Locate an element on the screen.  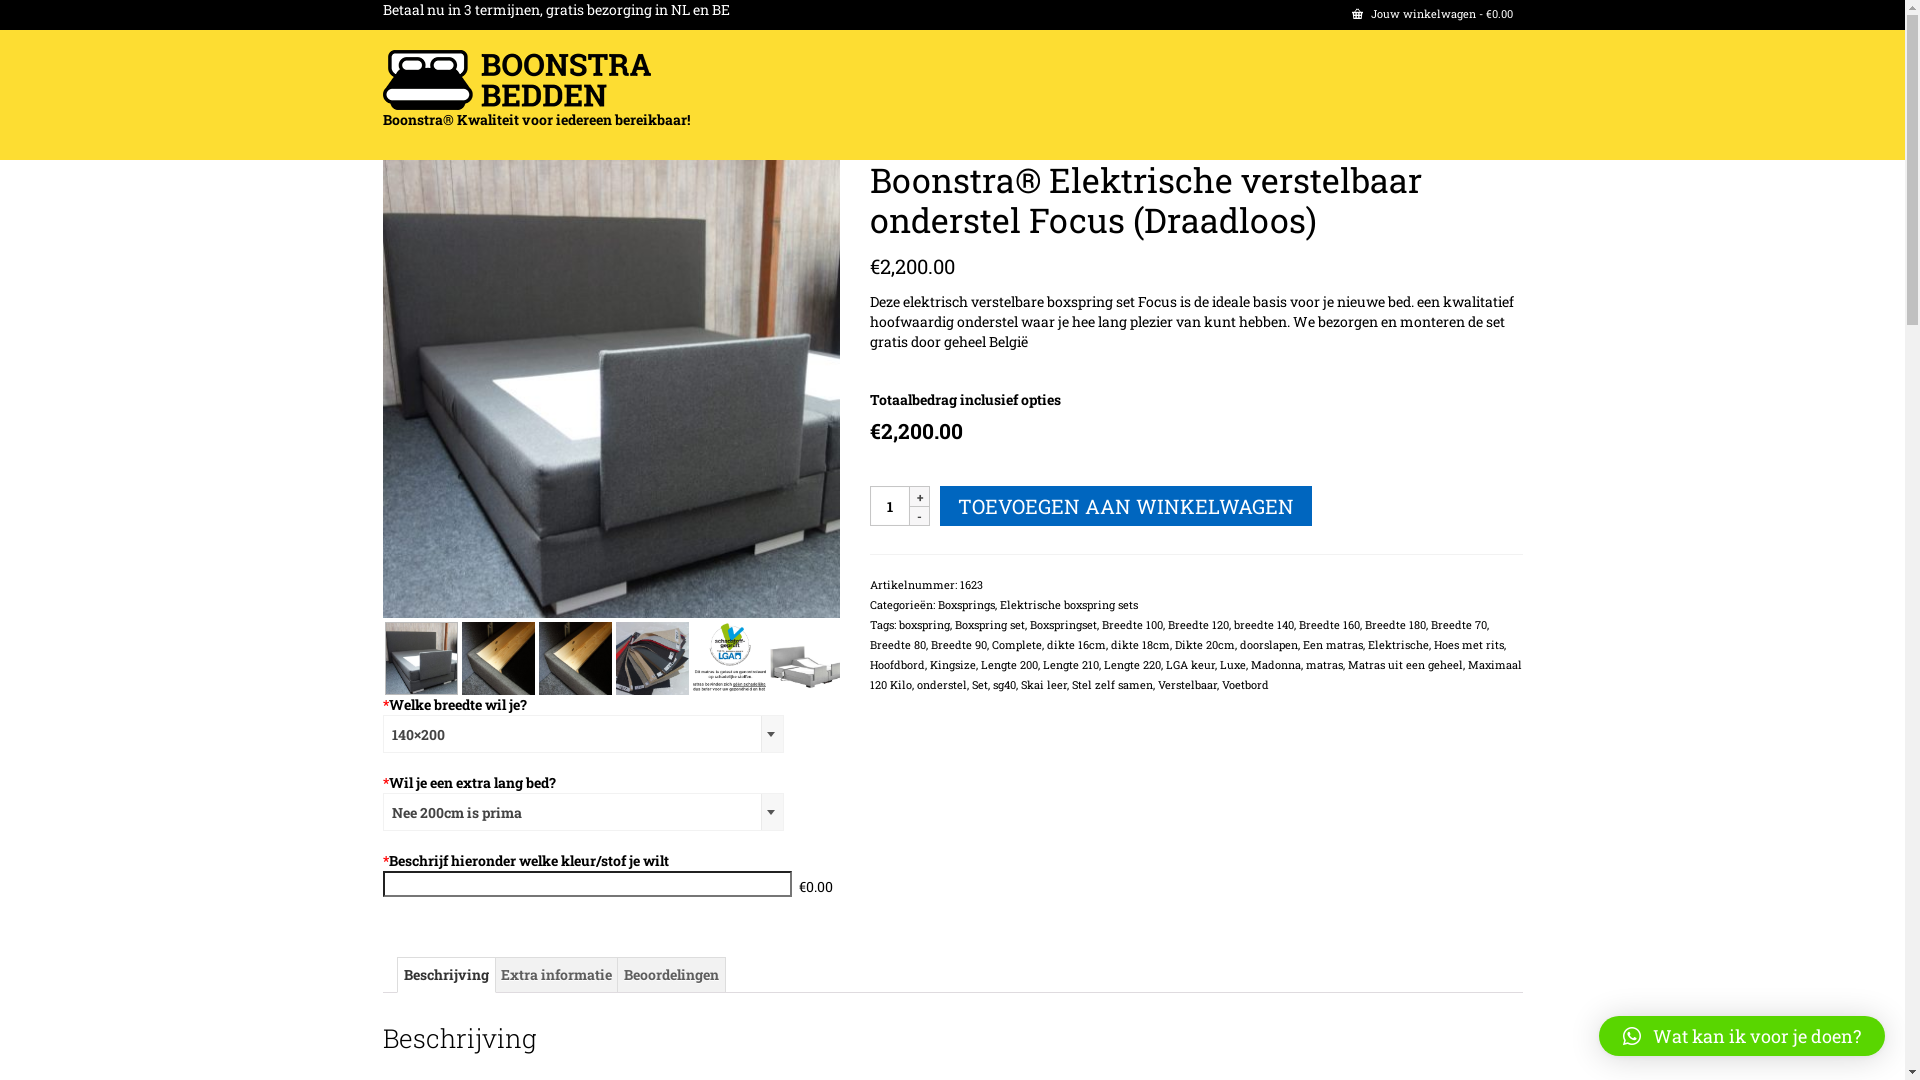
Elektrische boxspring sets is located at coordinates (1069, 604).